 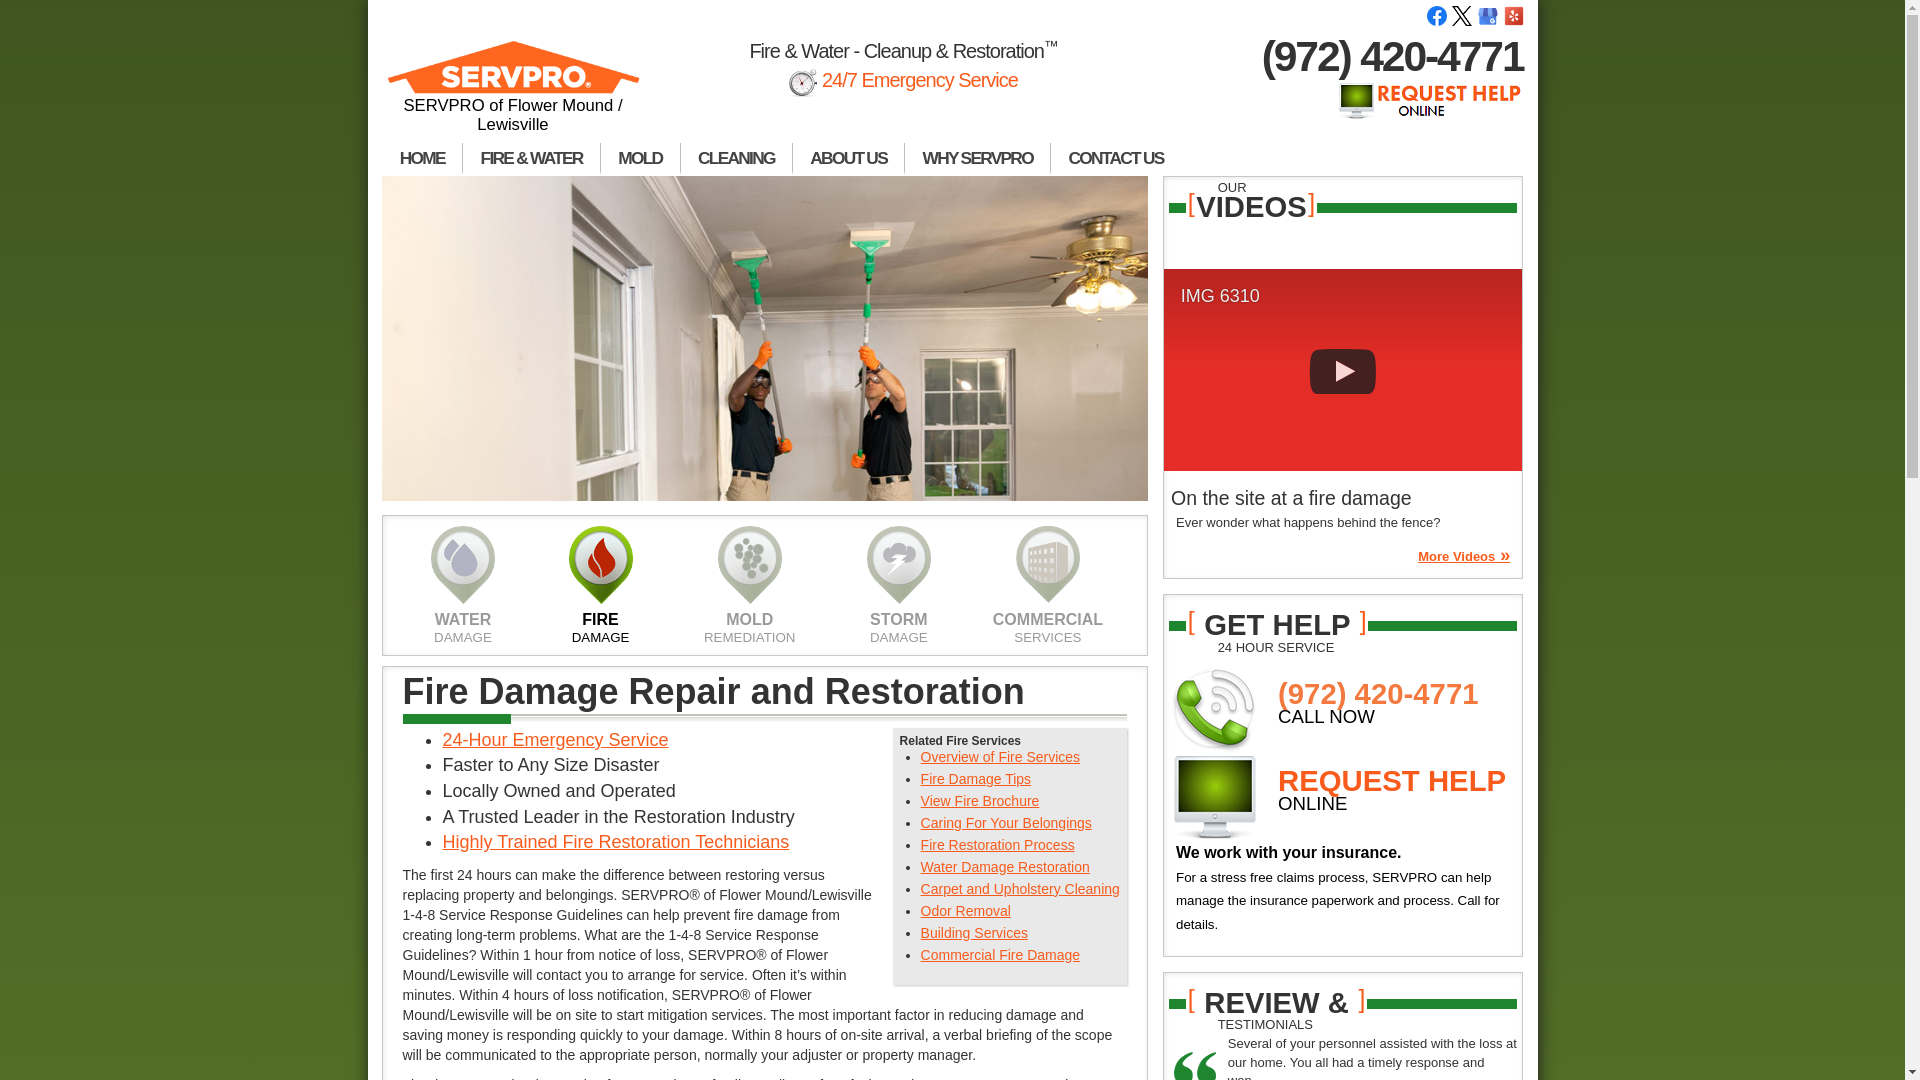 I want to click on HOME, so click(x=422, y=158).